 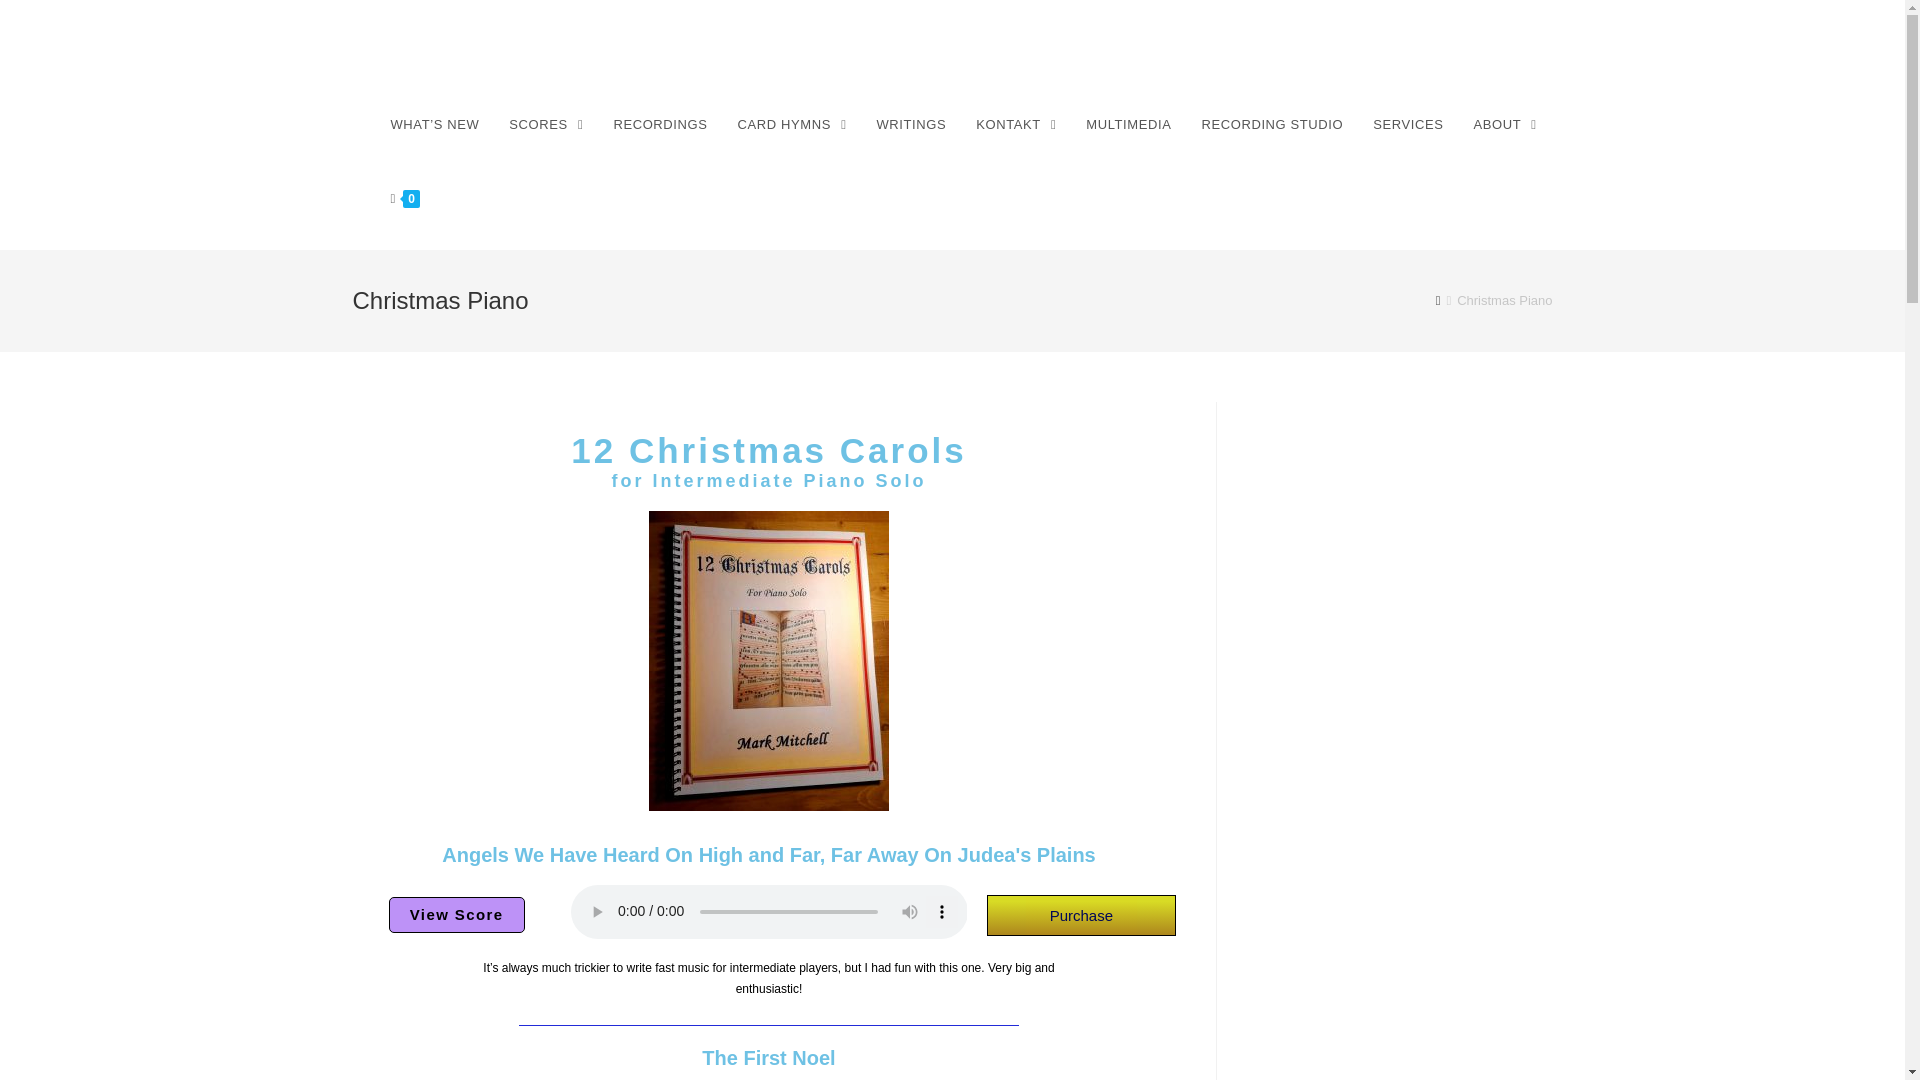 What do you see at coordinates (1407, 124) in the screenshot?
I see `SERVICES` at bounding box center [1407, 124].